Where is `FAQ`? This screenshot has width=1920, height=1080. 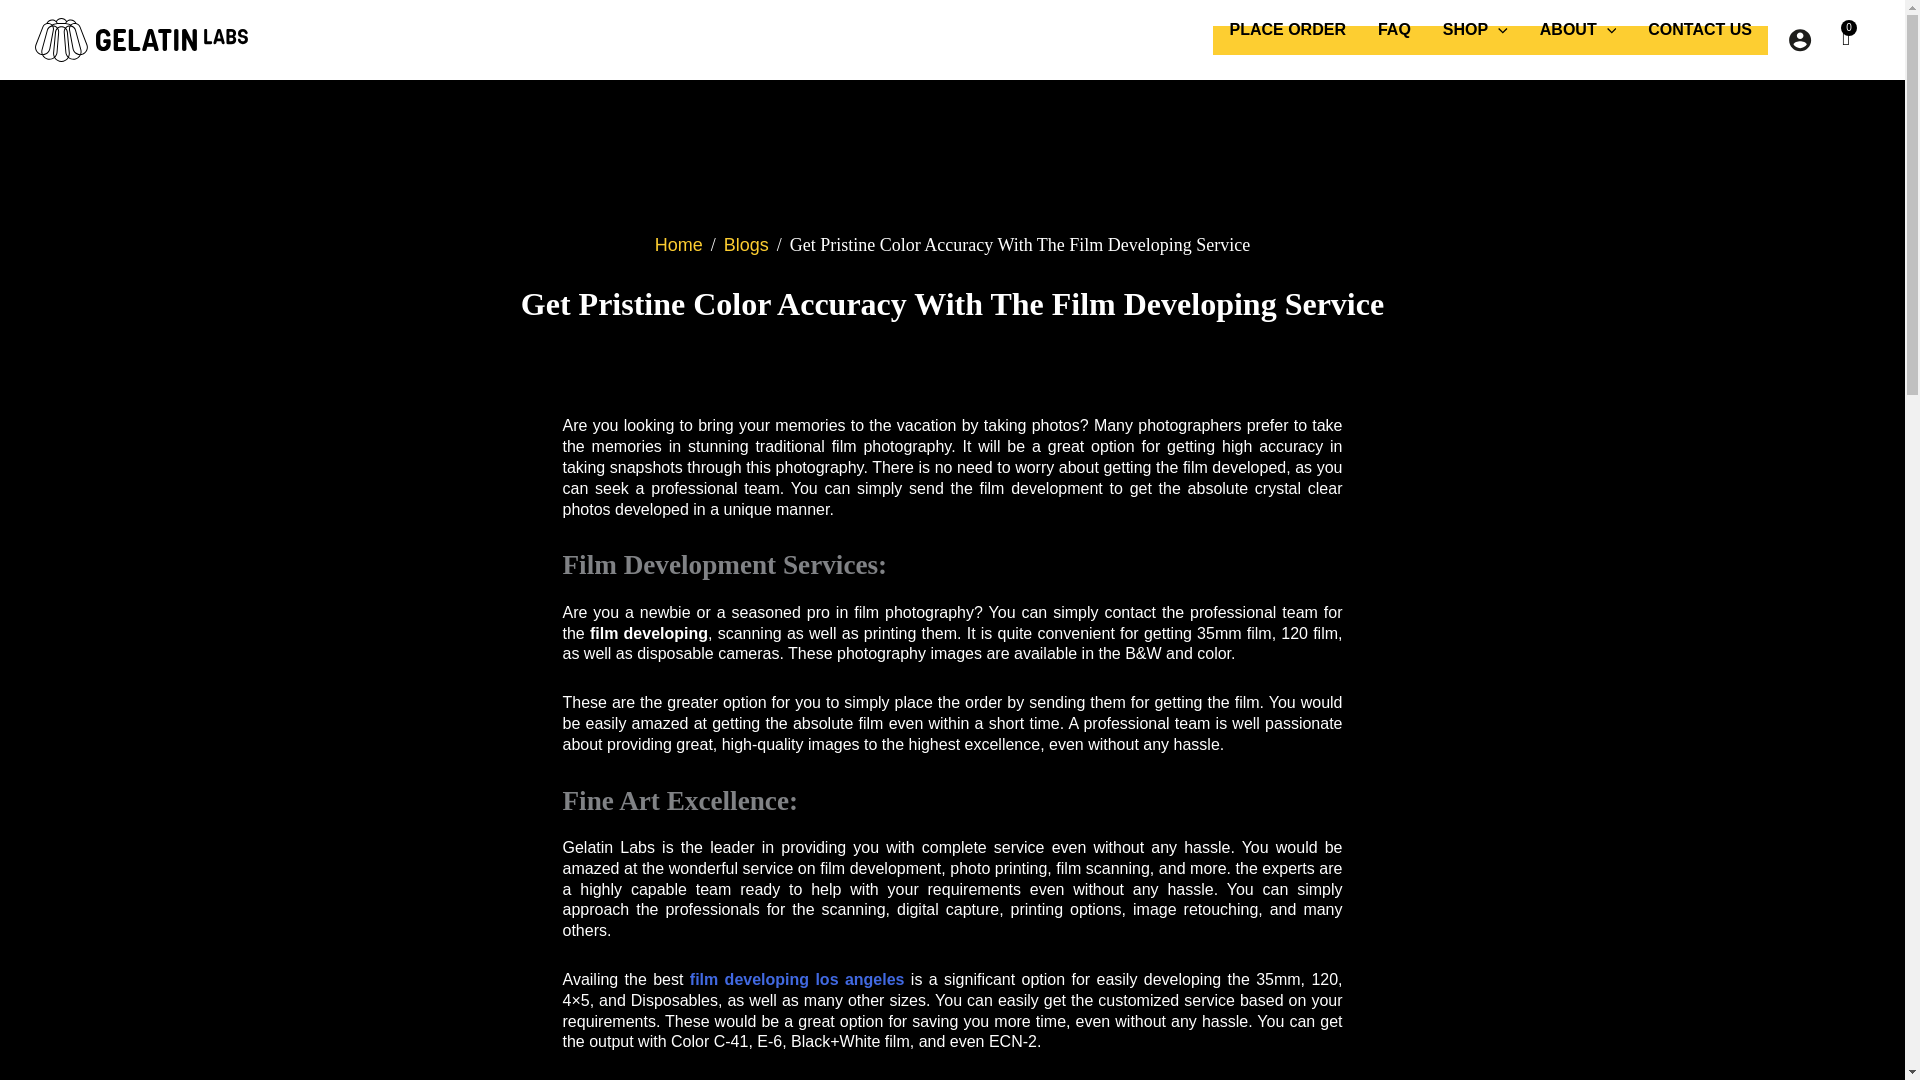 FAQ is located at coordinates (1394, 30).